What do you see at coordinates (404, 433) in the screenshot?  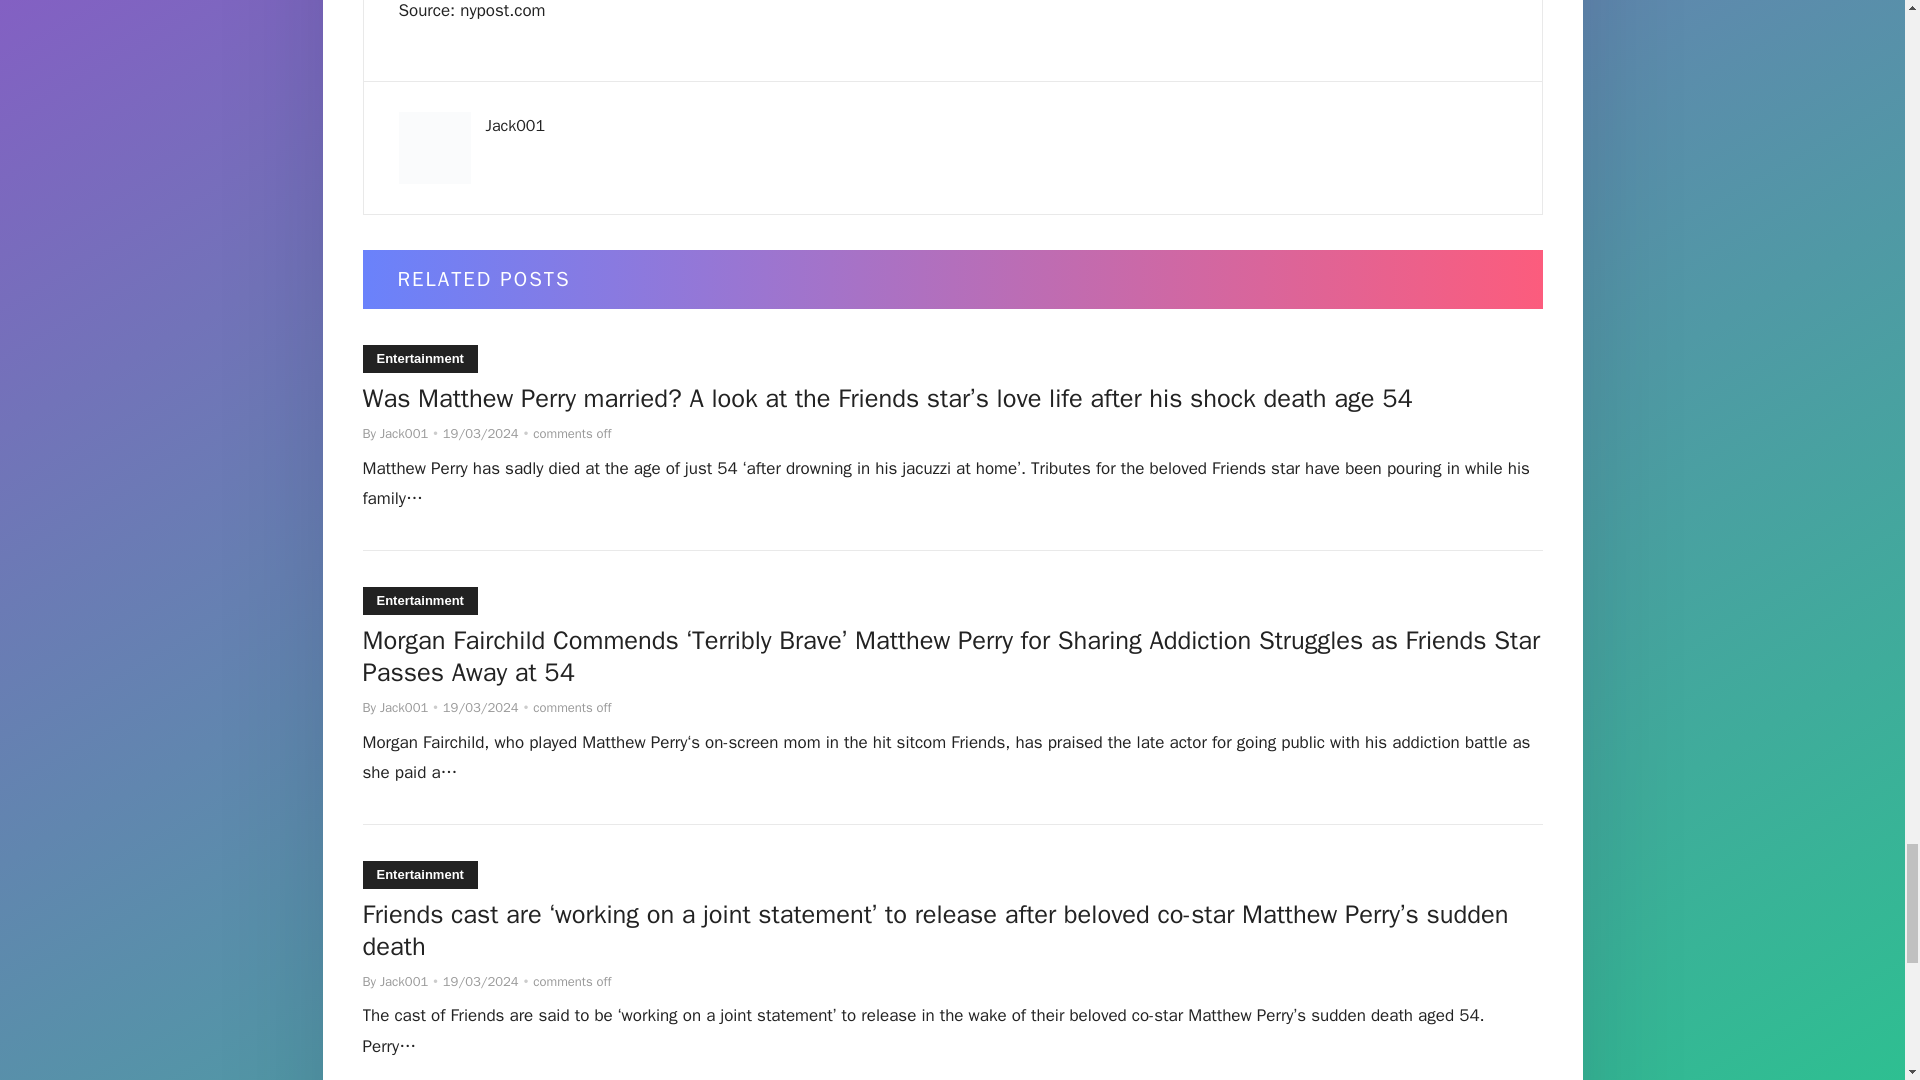 I see `Jack001` at bounding box center [404, 433].